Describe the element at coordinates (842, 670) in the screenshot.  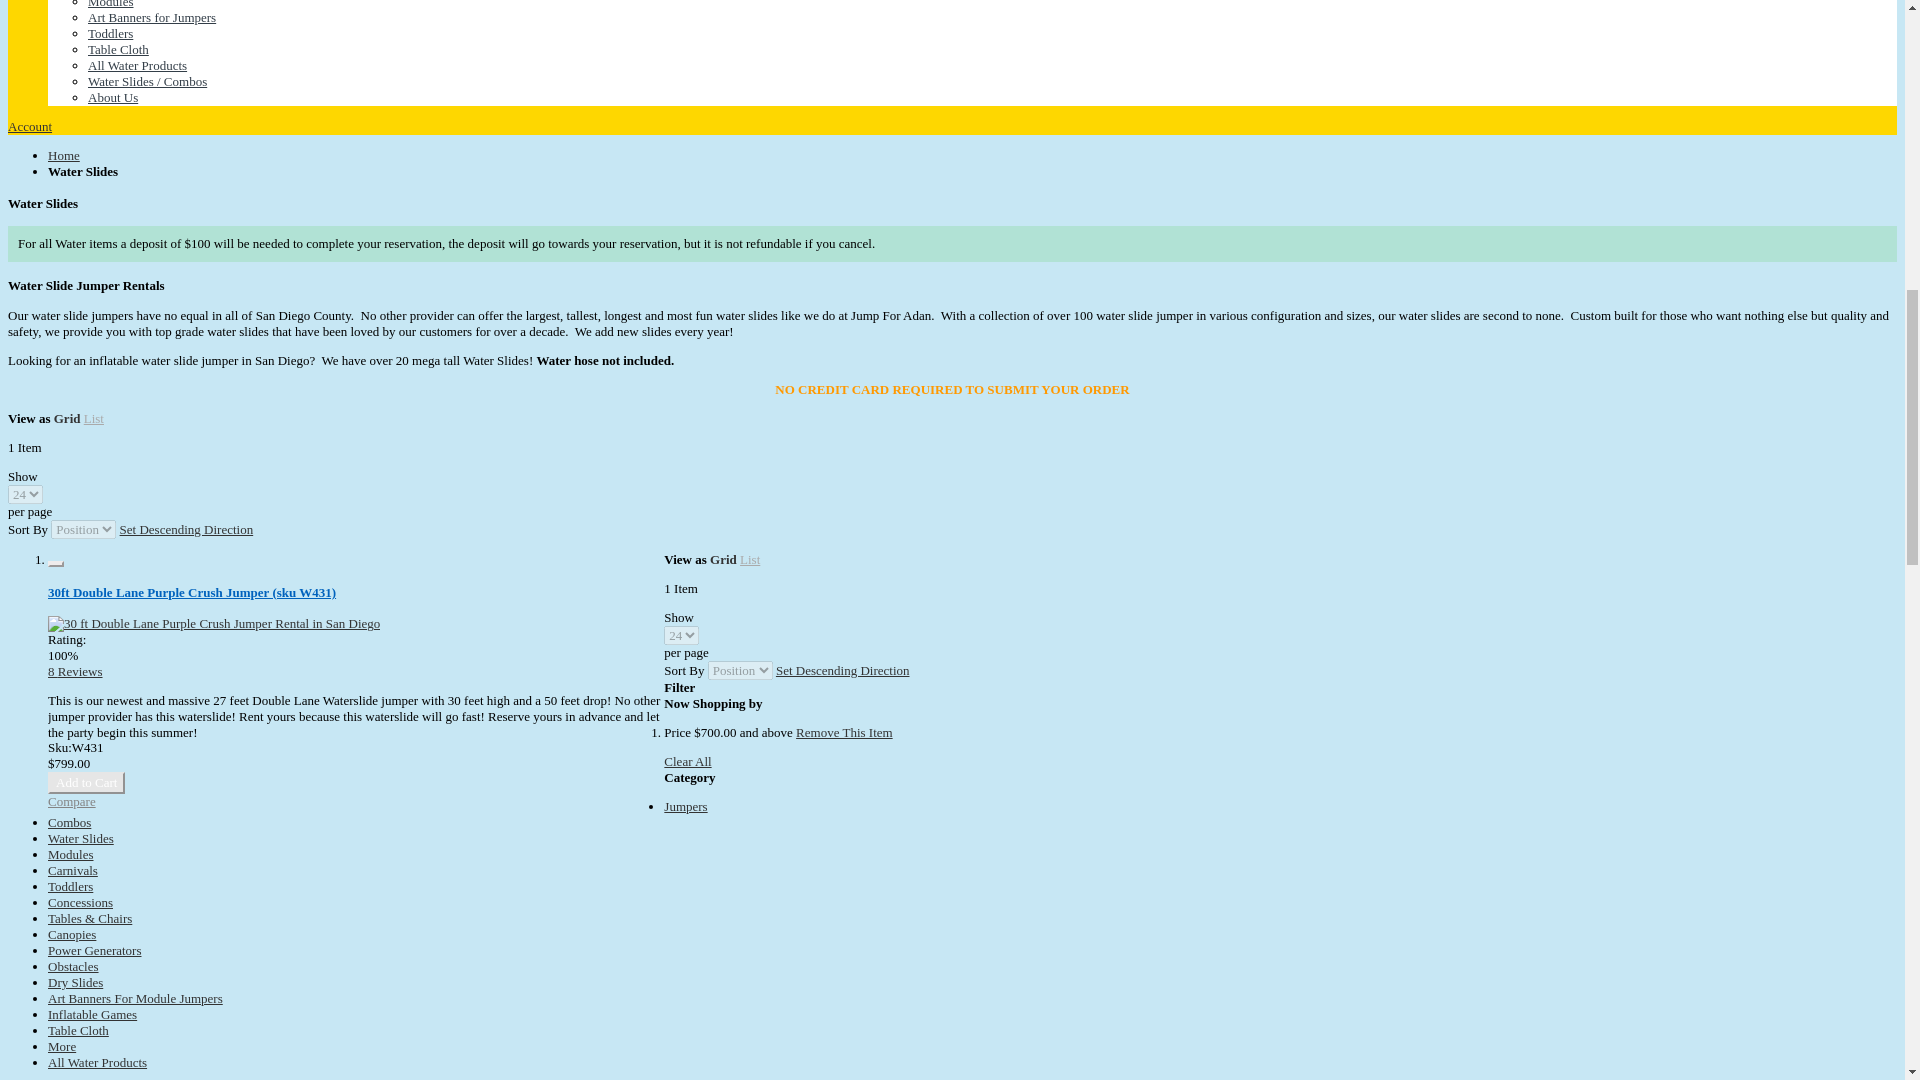
I see `Set Descending Direction` at that location.